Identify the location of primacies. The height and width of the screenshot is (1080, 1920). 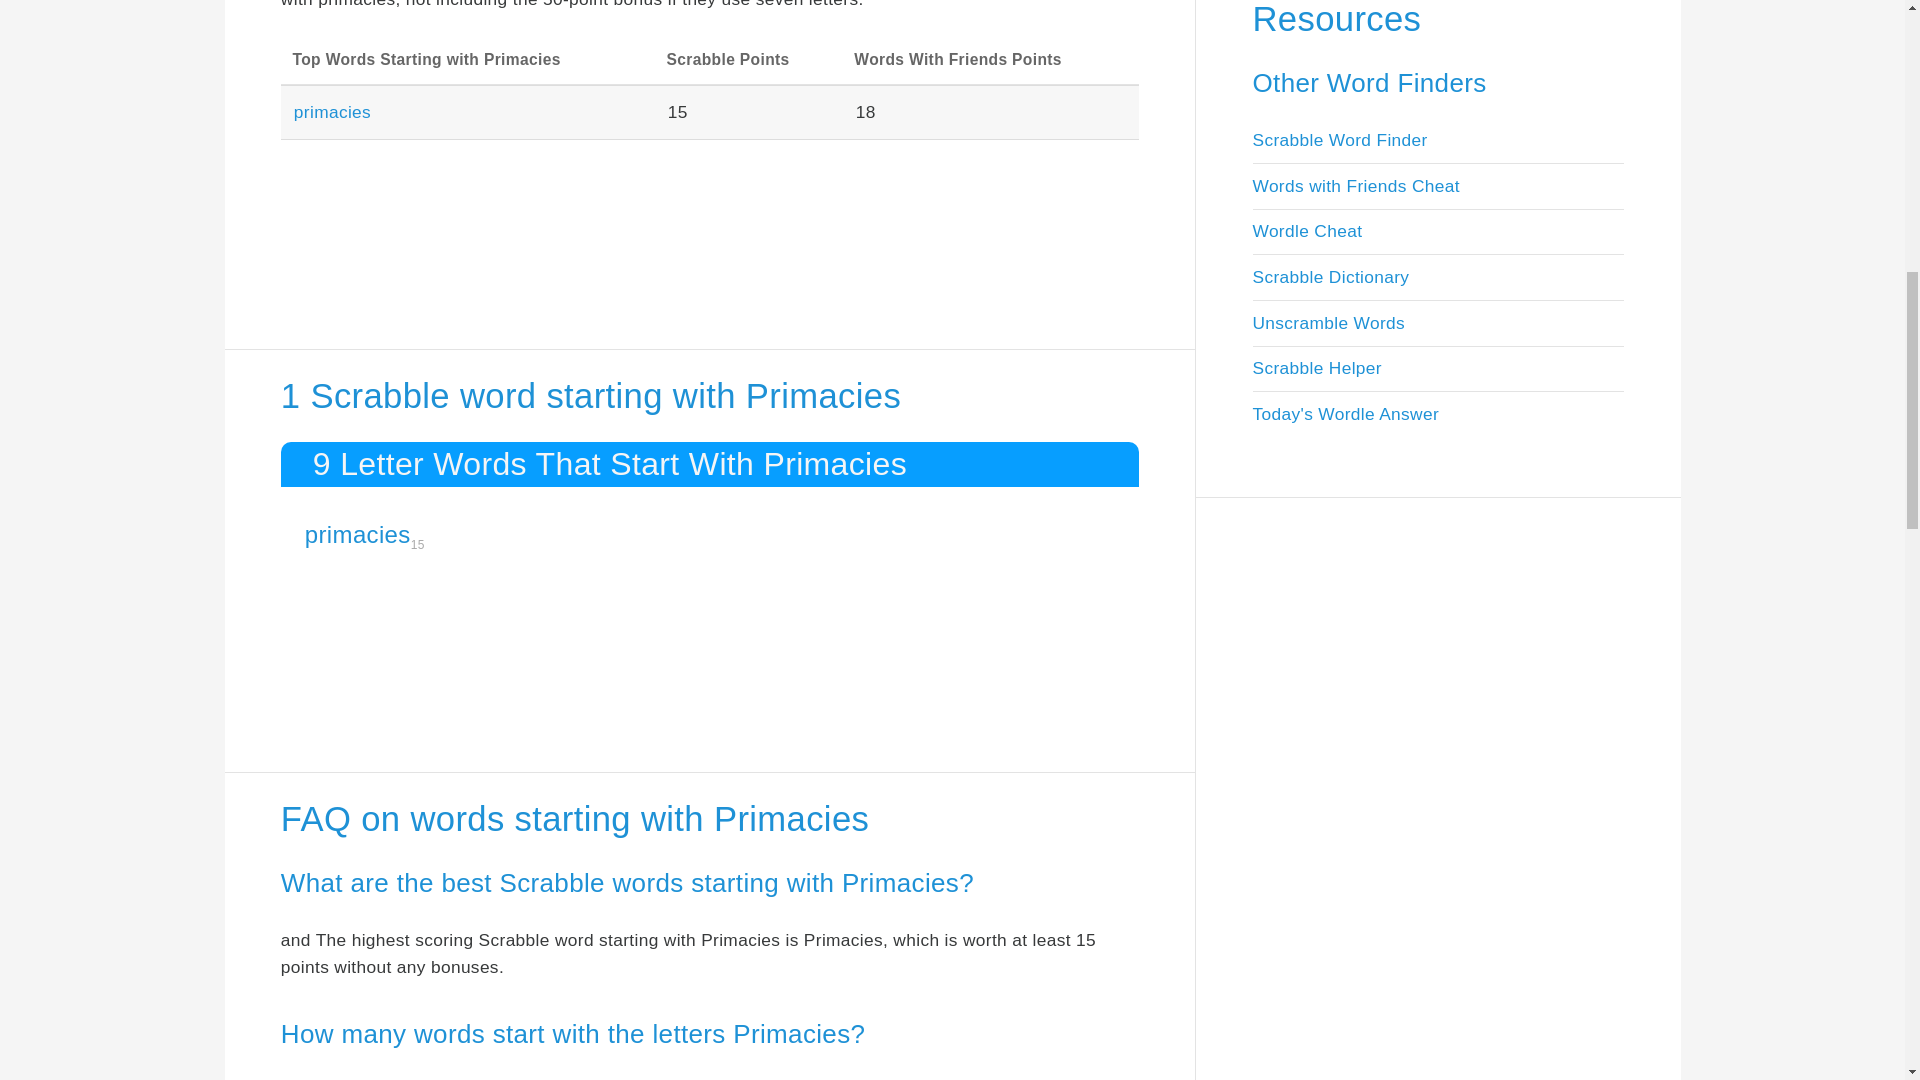
(332, 112).